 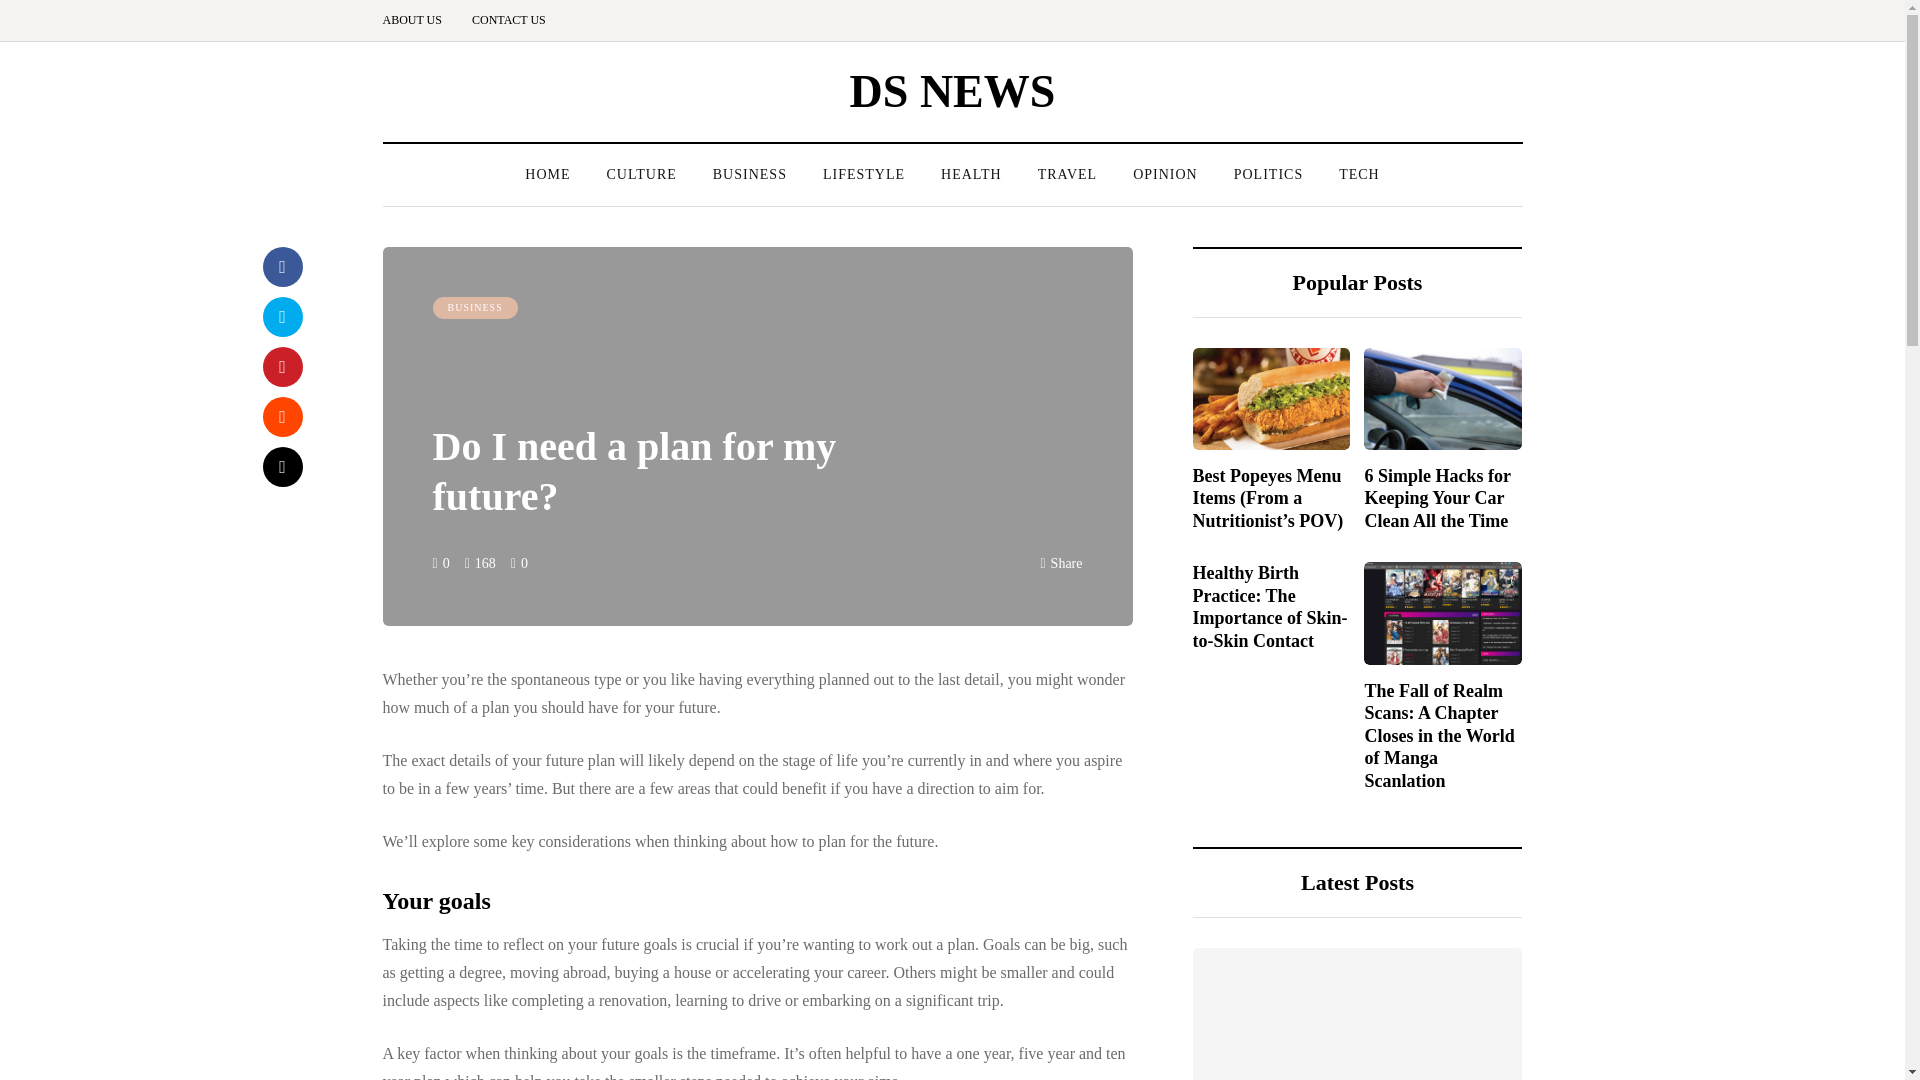 I want to click on HEALTH, so click(x=971, y=174).